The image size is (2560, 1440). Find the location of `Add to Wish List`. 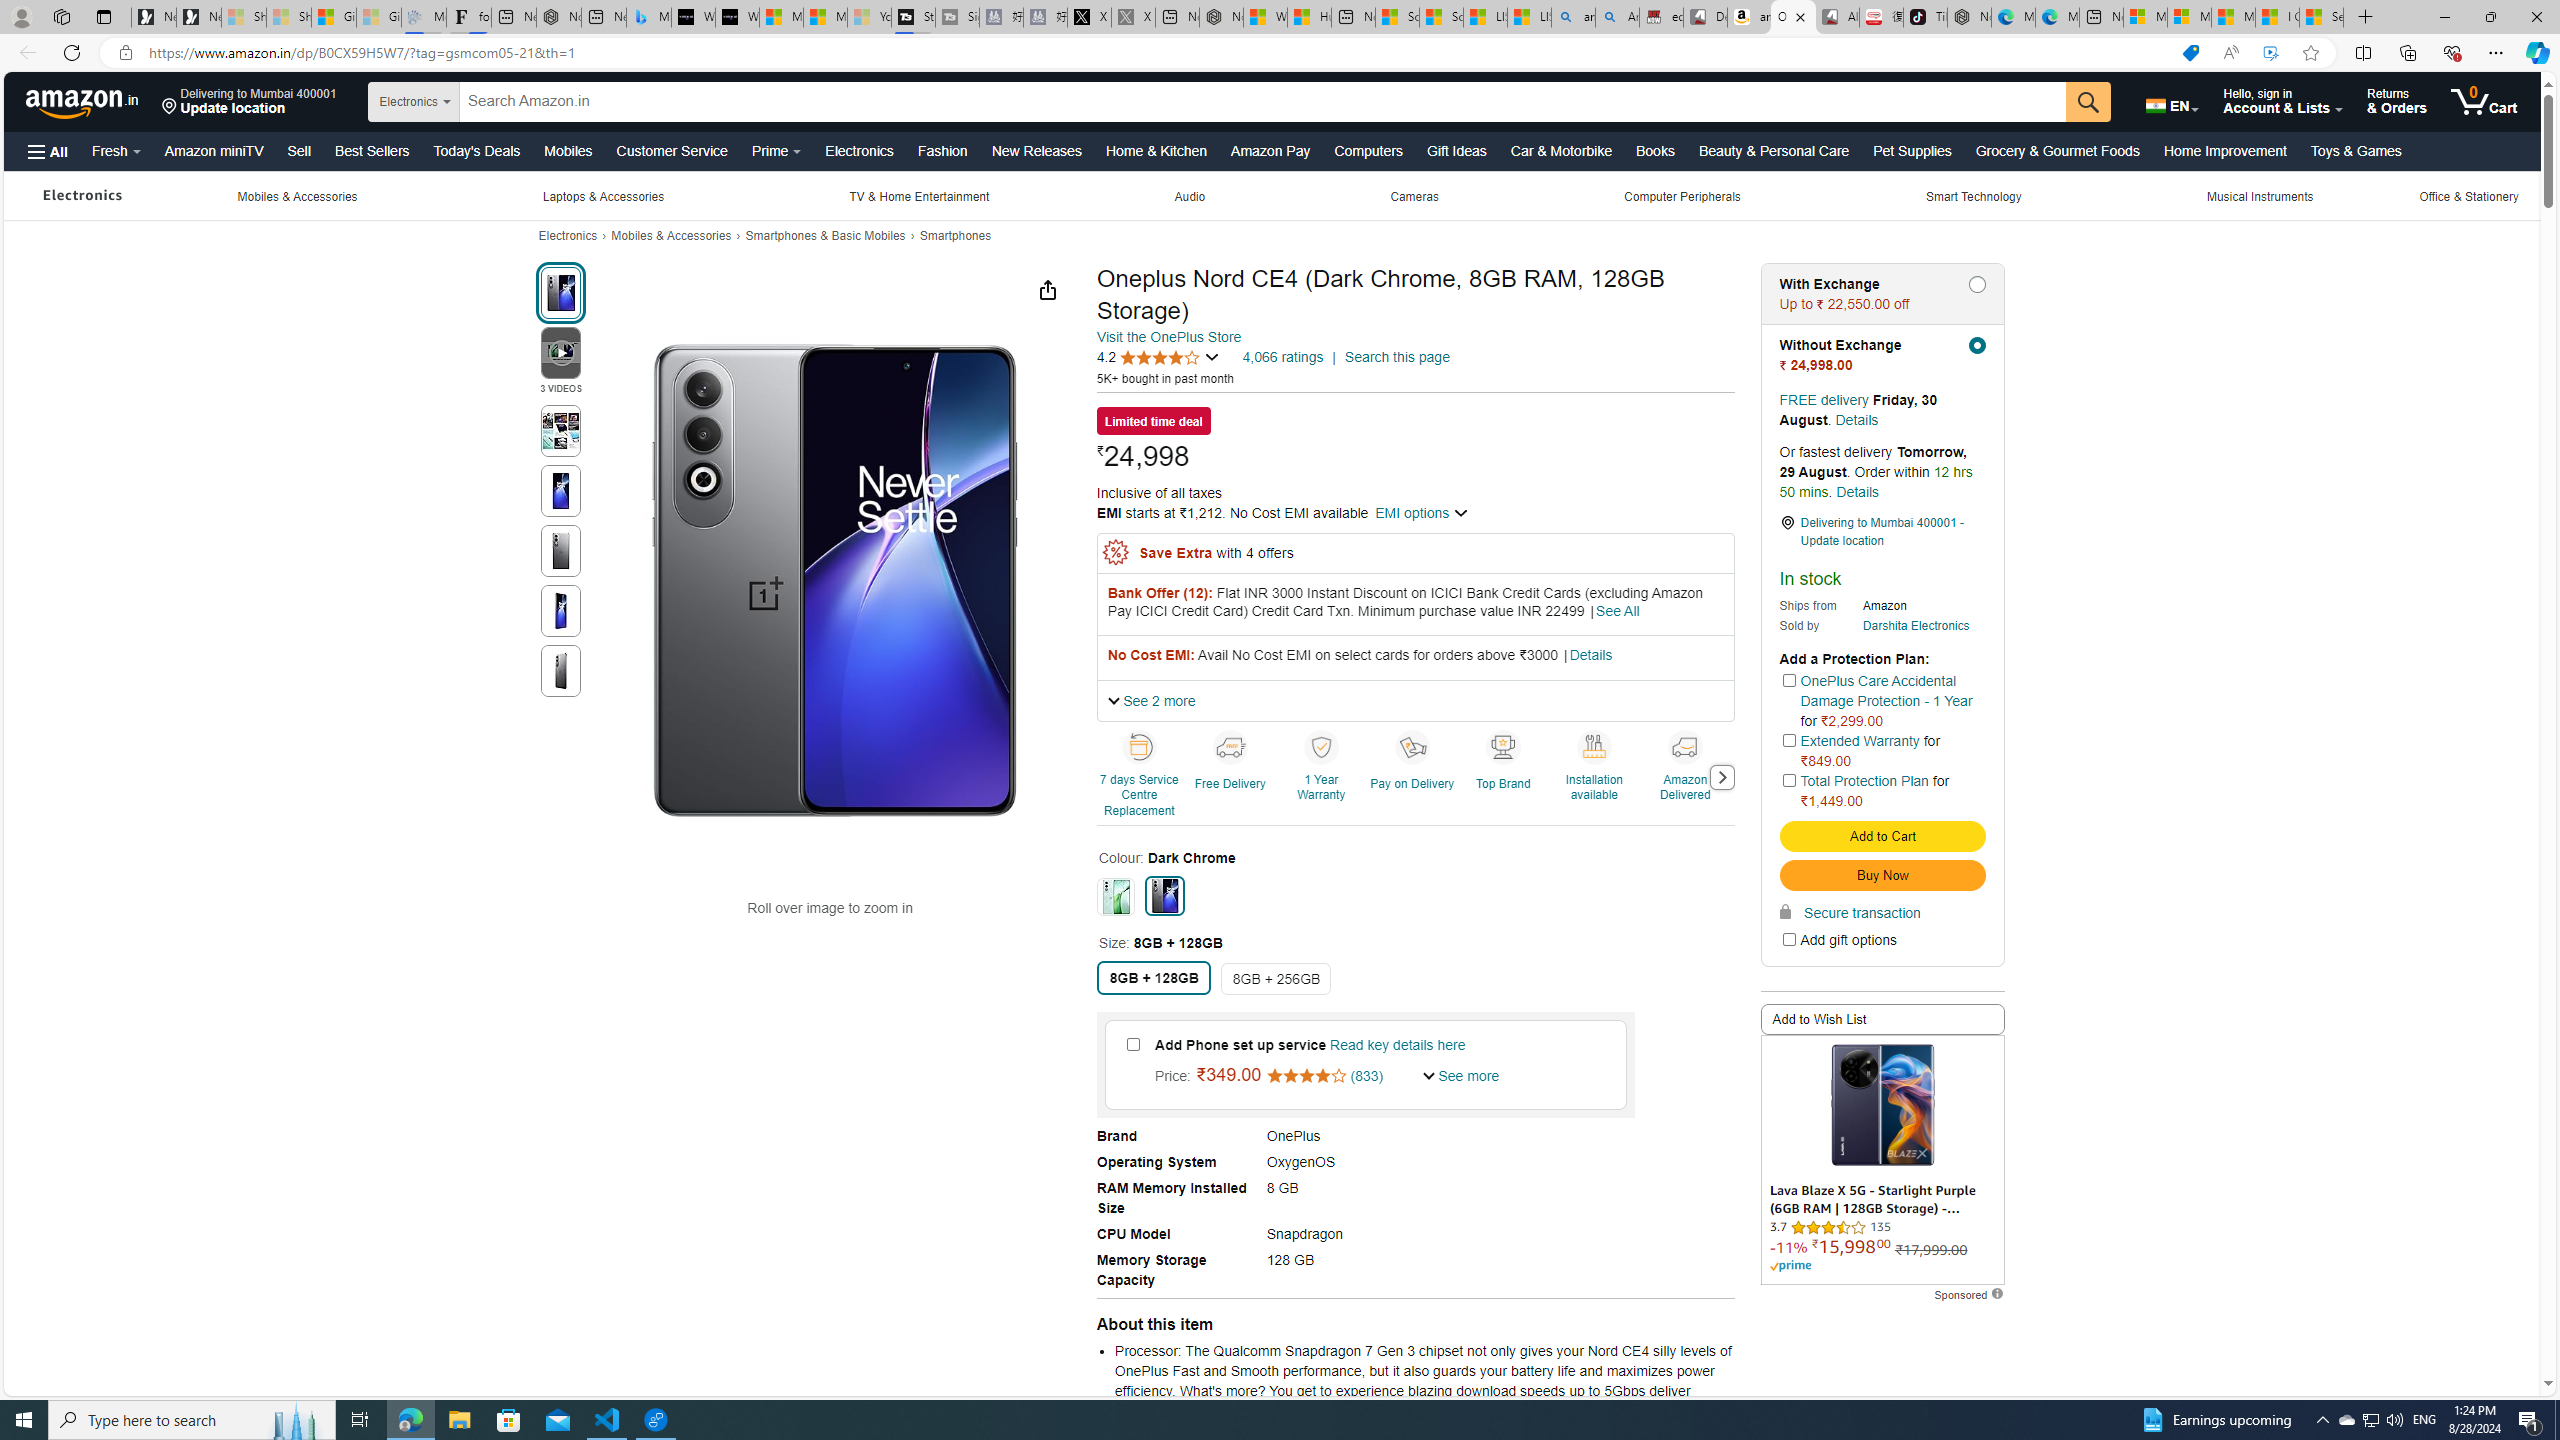

Add to Wish List is located at coordinates (1882, 1020).